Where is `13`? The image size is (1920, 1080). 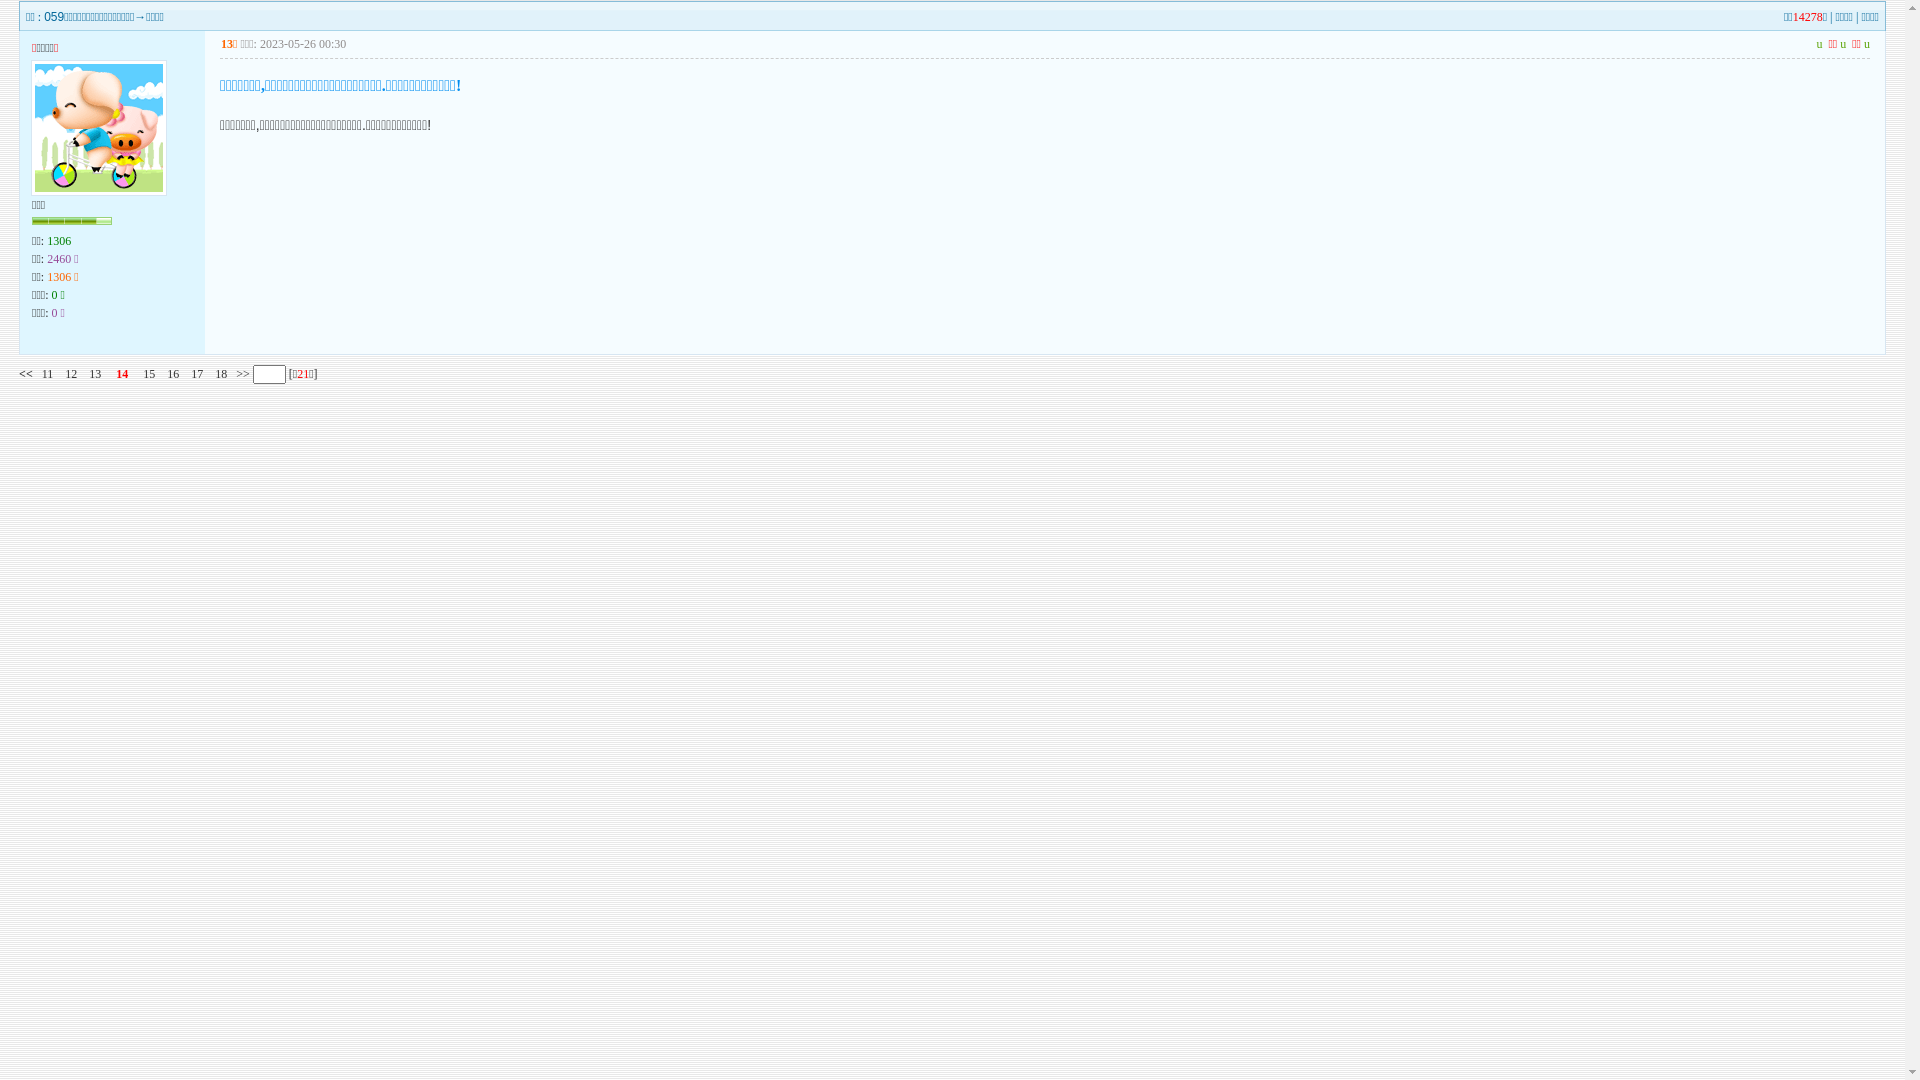 13 is located at coordinates (95, 374).